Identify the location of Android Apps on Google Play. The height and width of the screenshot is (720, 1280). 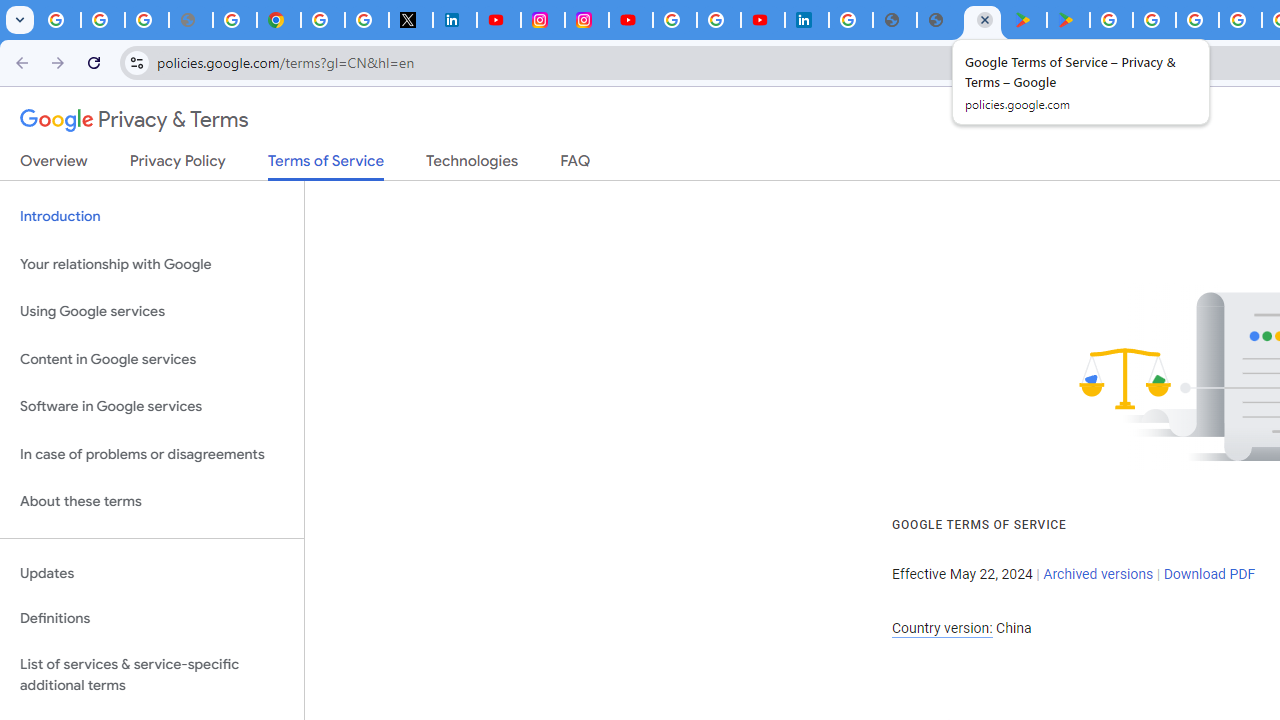
(1025, 20).